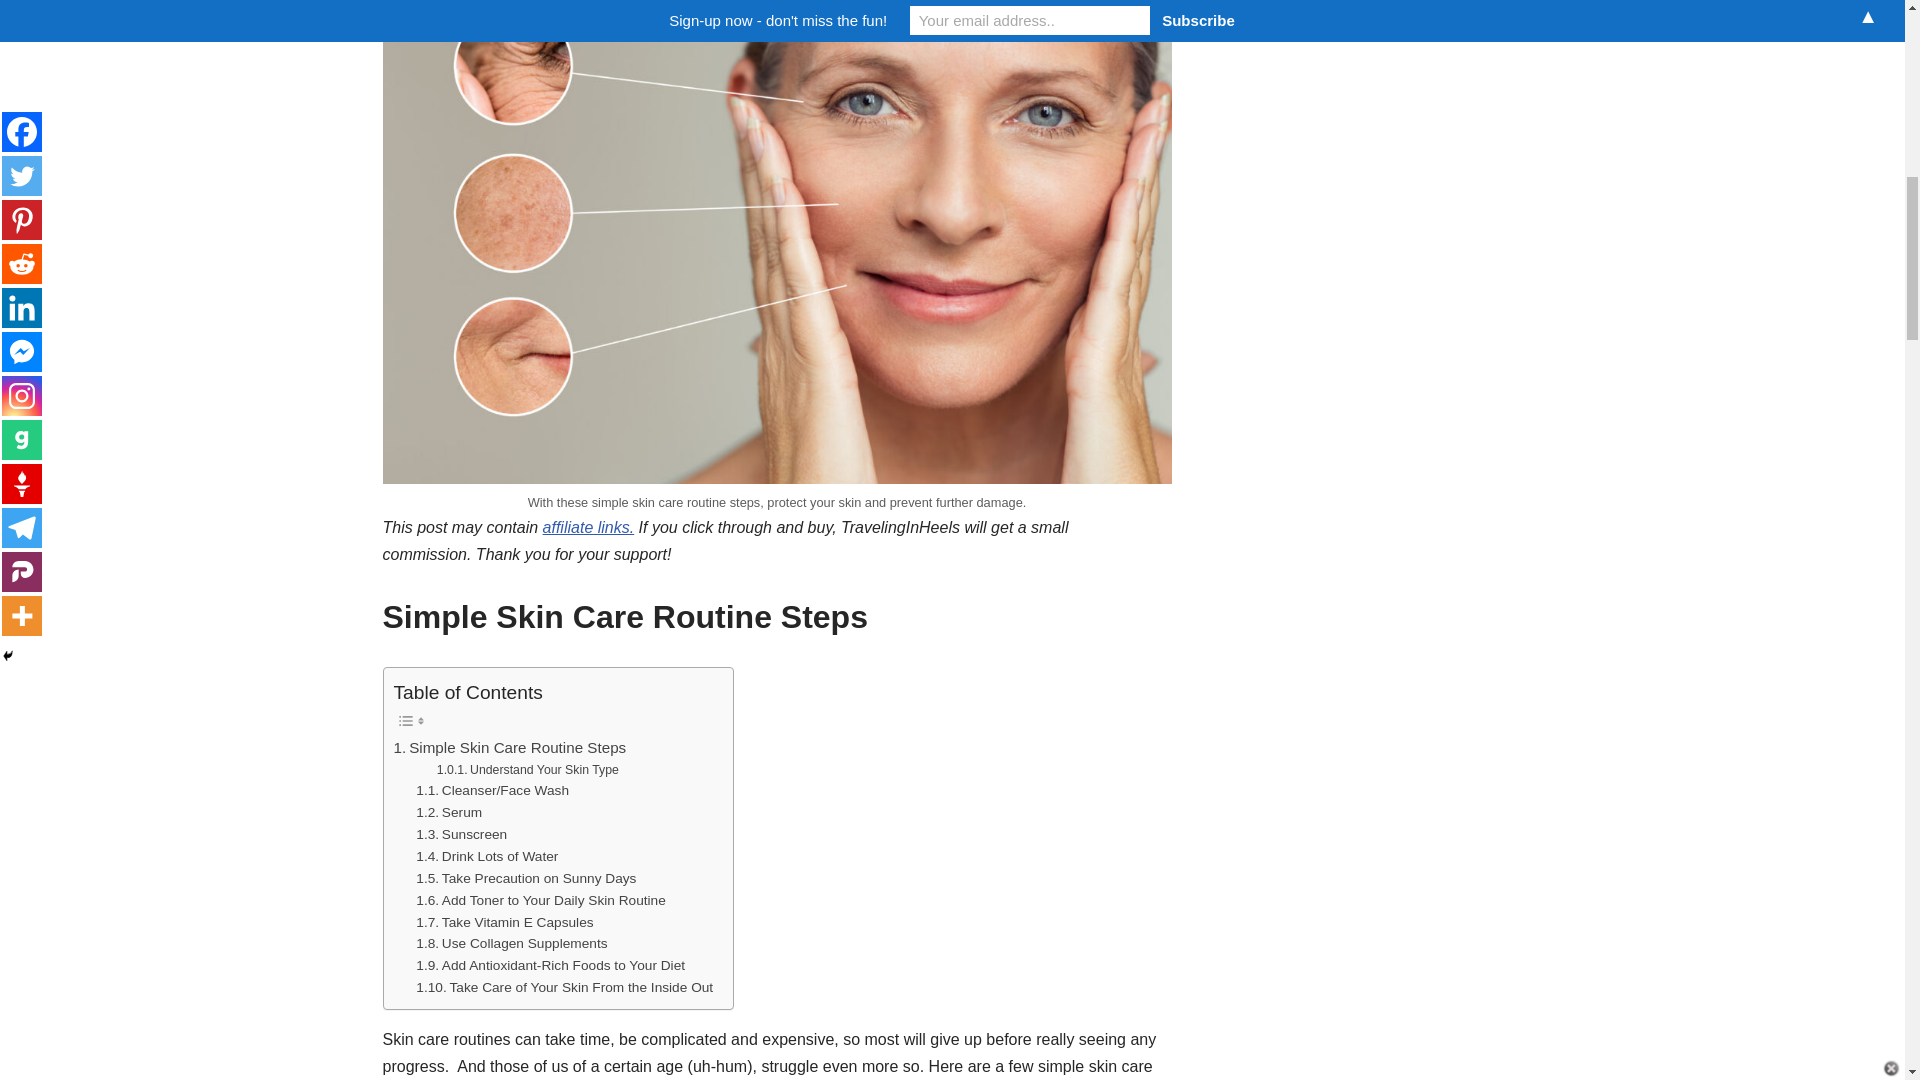 This screenshot has width=1920, height=1080. Describe the element at coordinates (504, 922) in the screenshot. I see `Take Vitamin E Capsules` at that location.